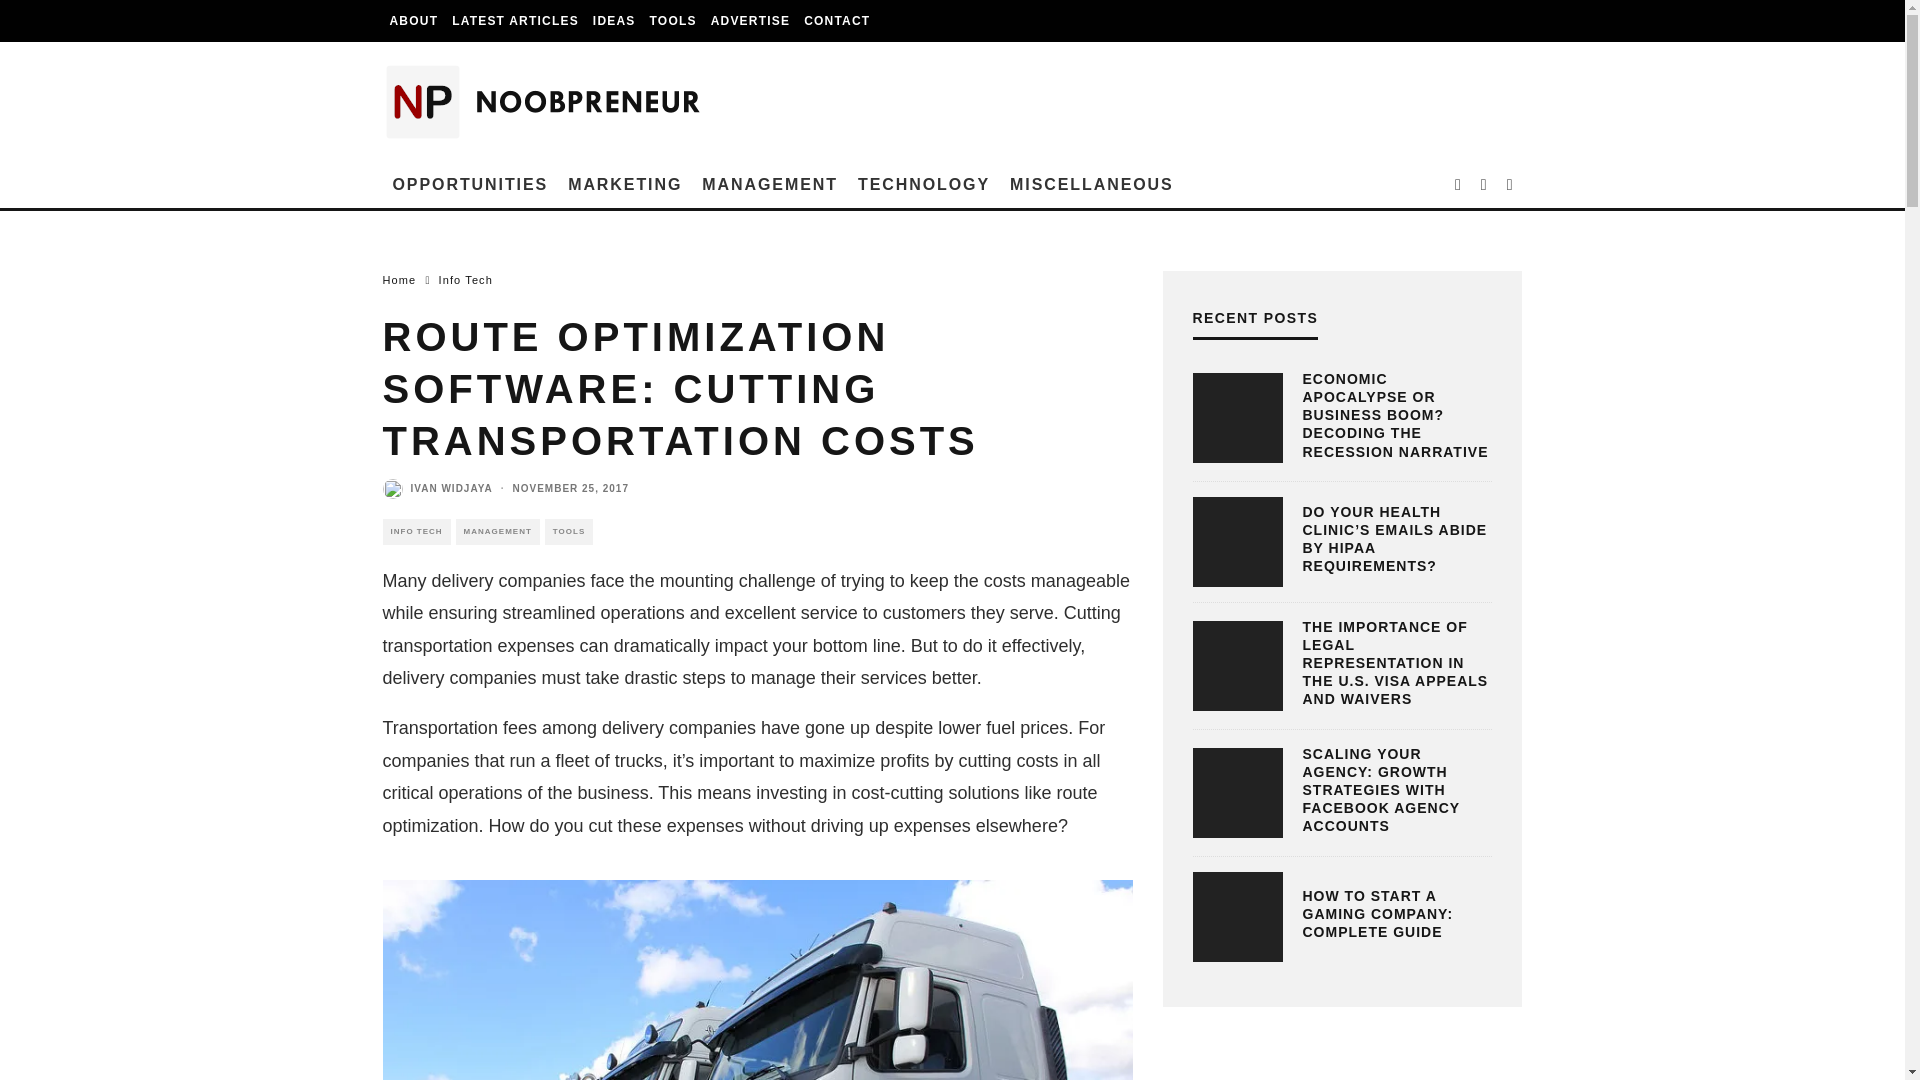 The image size is (1920, 1080). I want to click on MARKETING, so click(624, 185).